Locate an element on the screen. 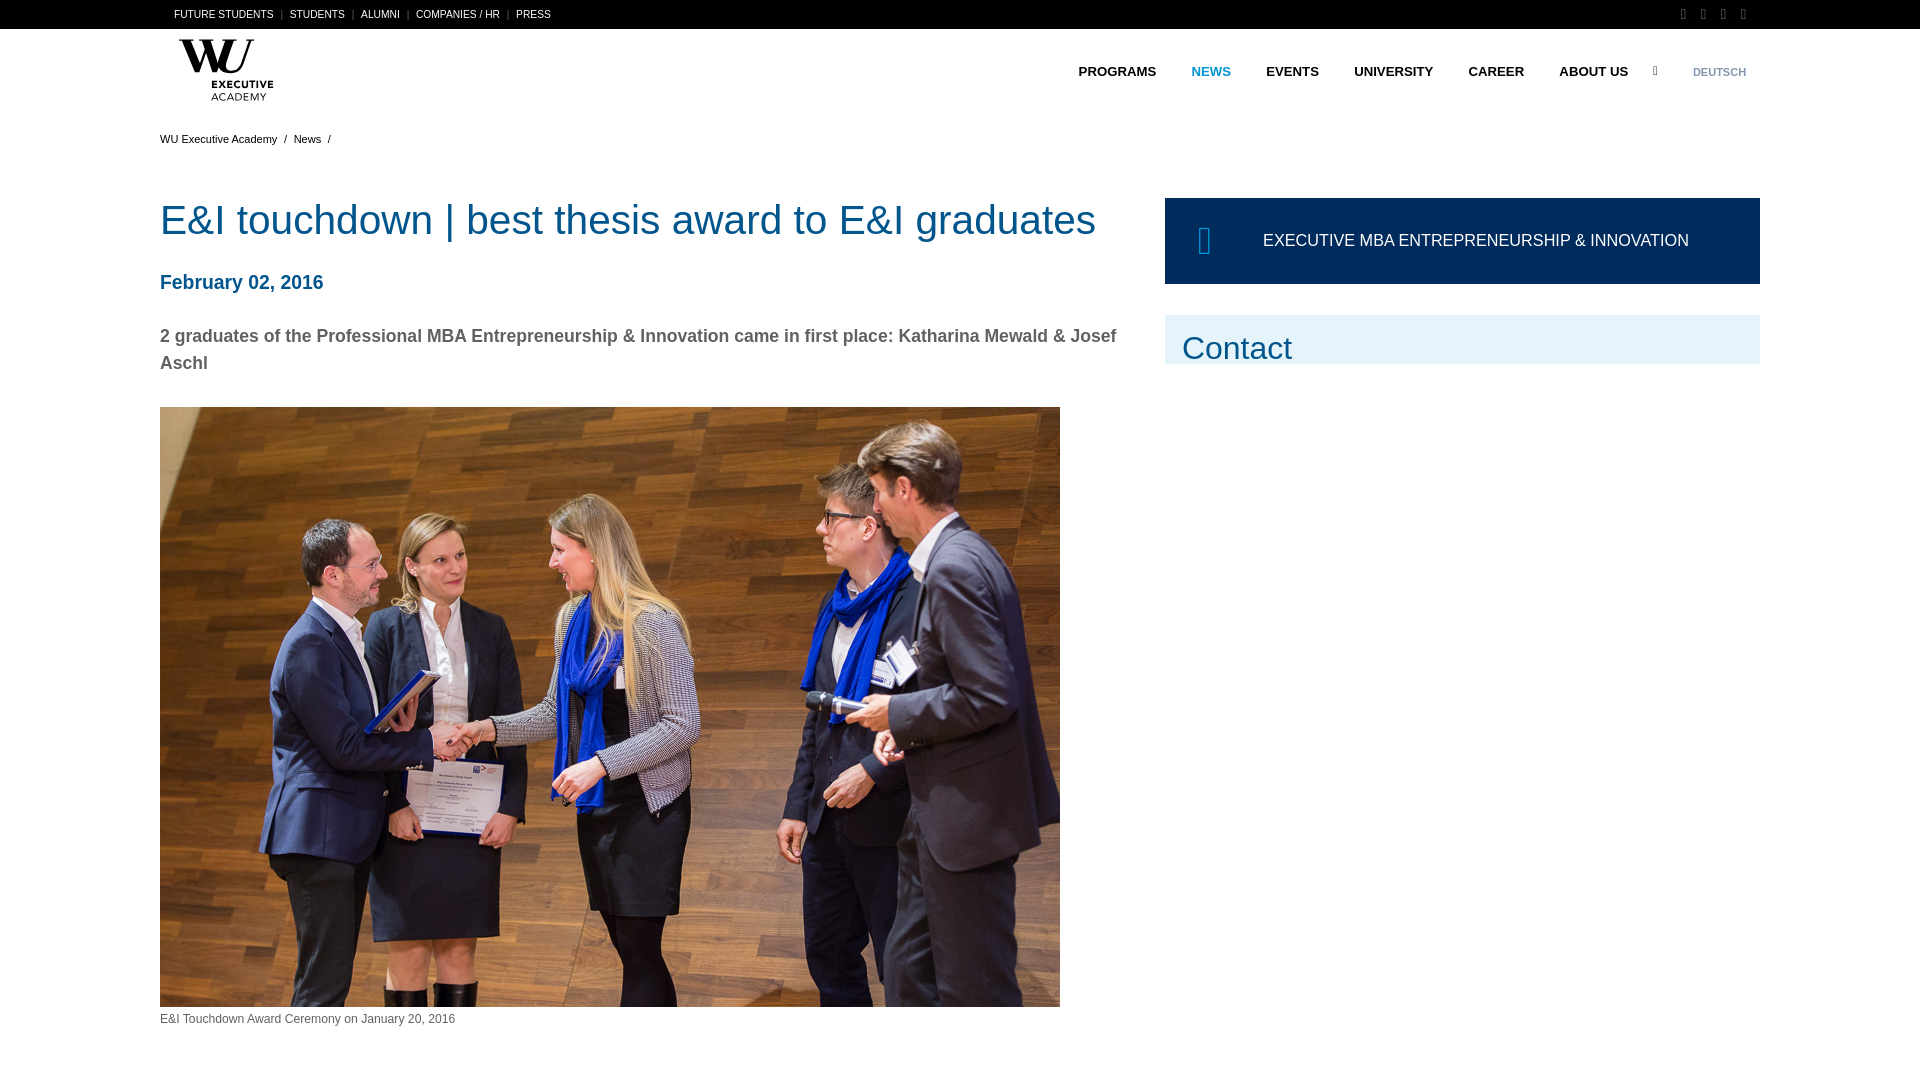 The width and height of the screenshot is (1920, 1080). Future Students is located at coordinates (224, 14).